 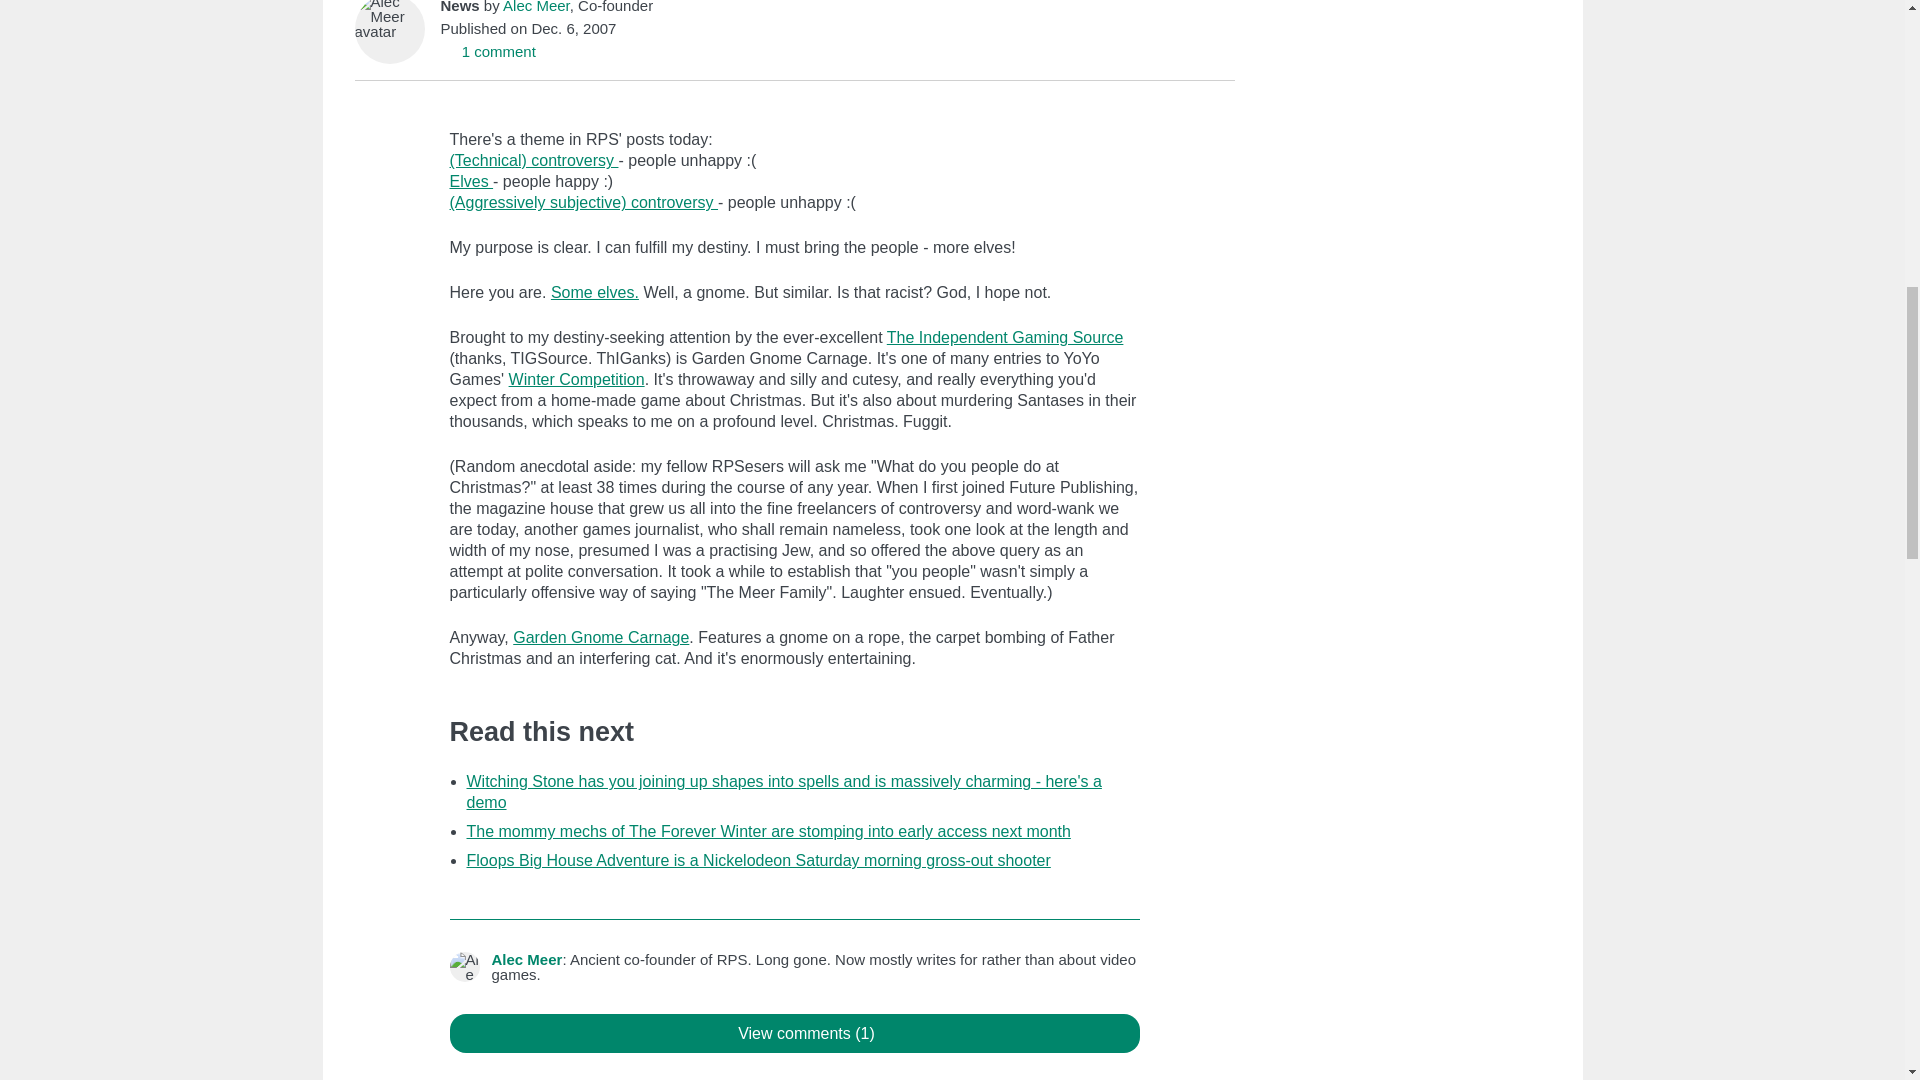 I want to click on Elves, so click(x=471, y=181).